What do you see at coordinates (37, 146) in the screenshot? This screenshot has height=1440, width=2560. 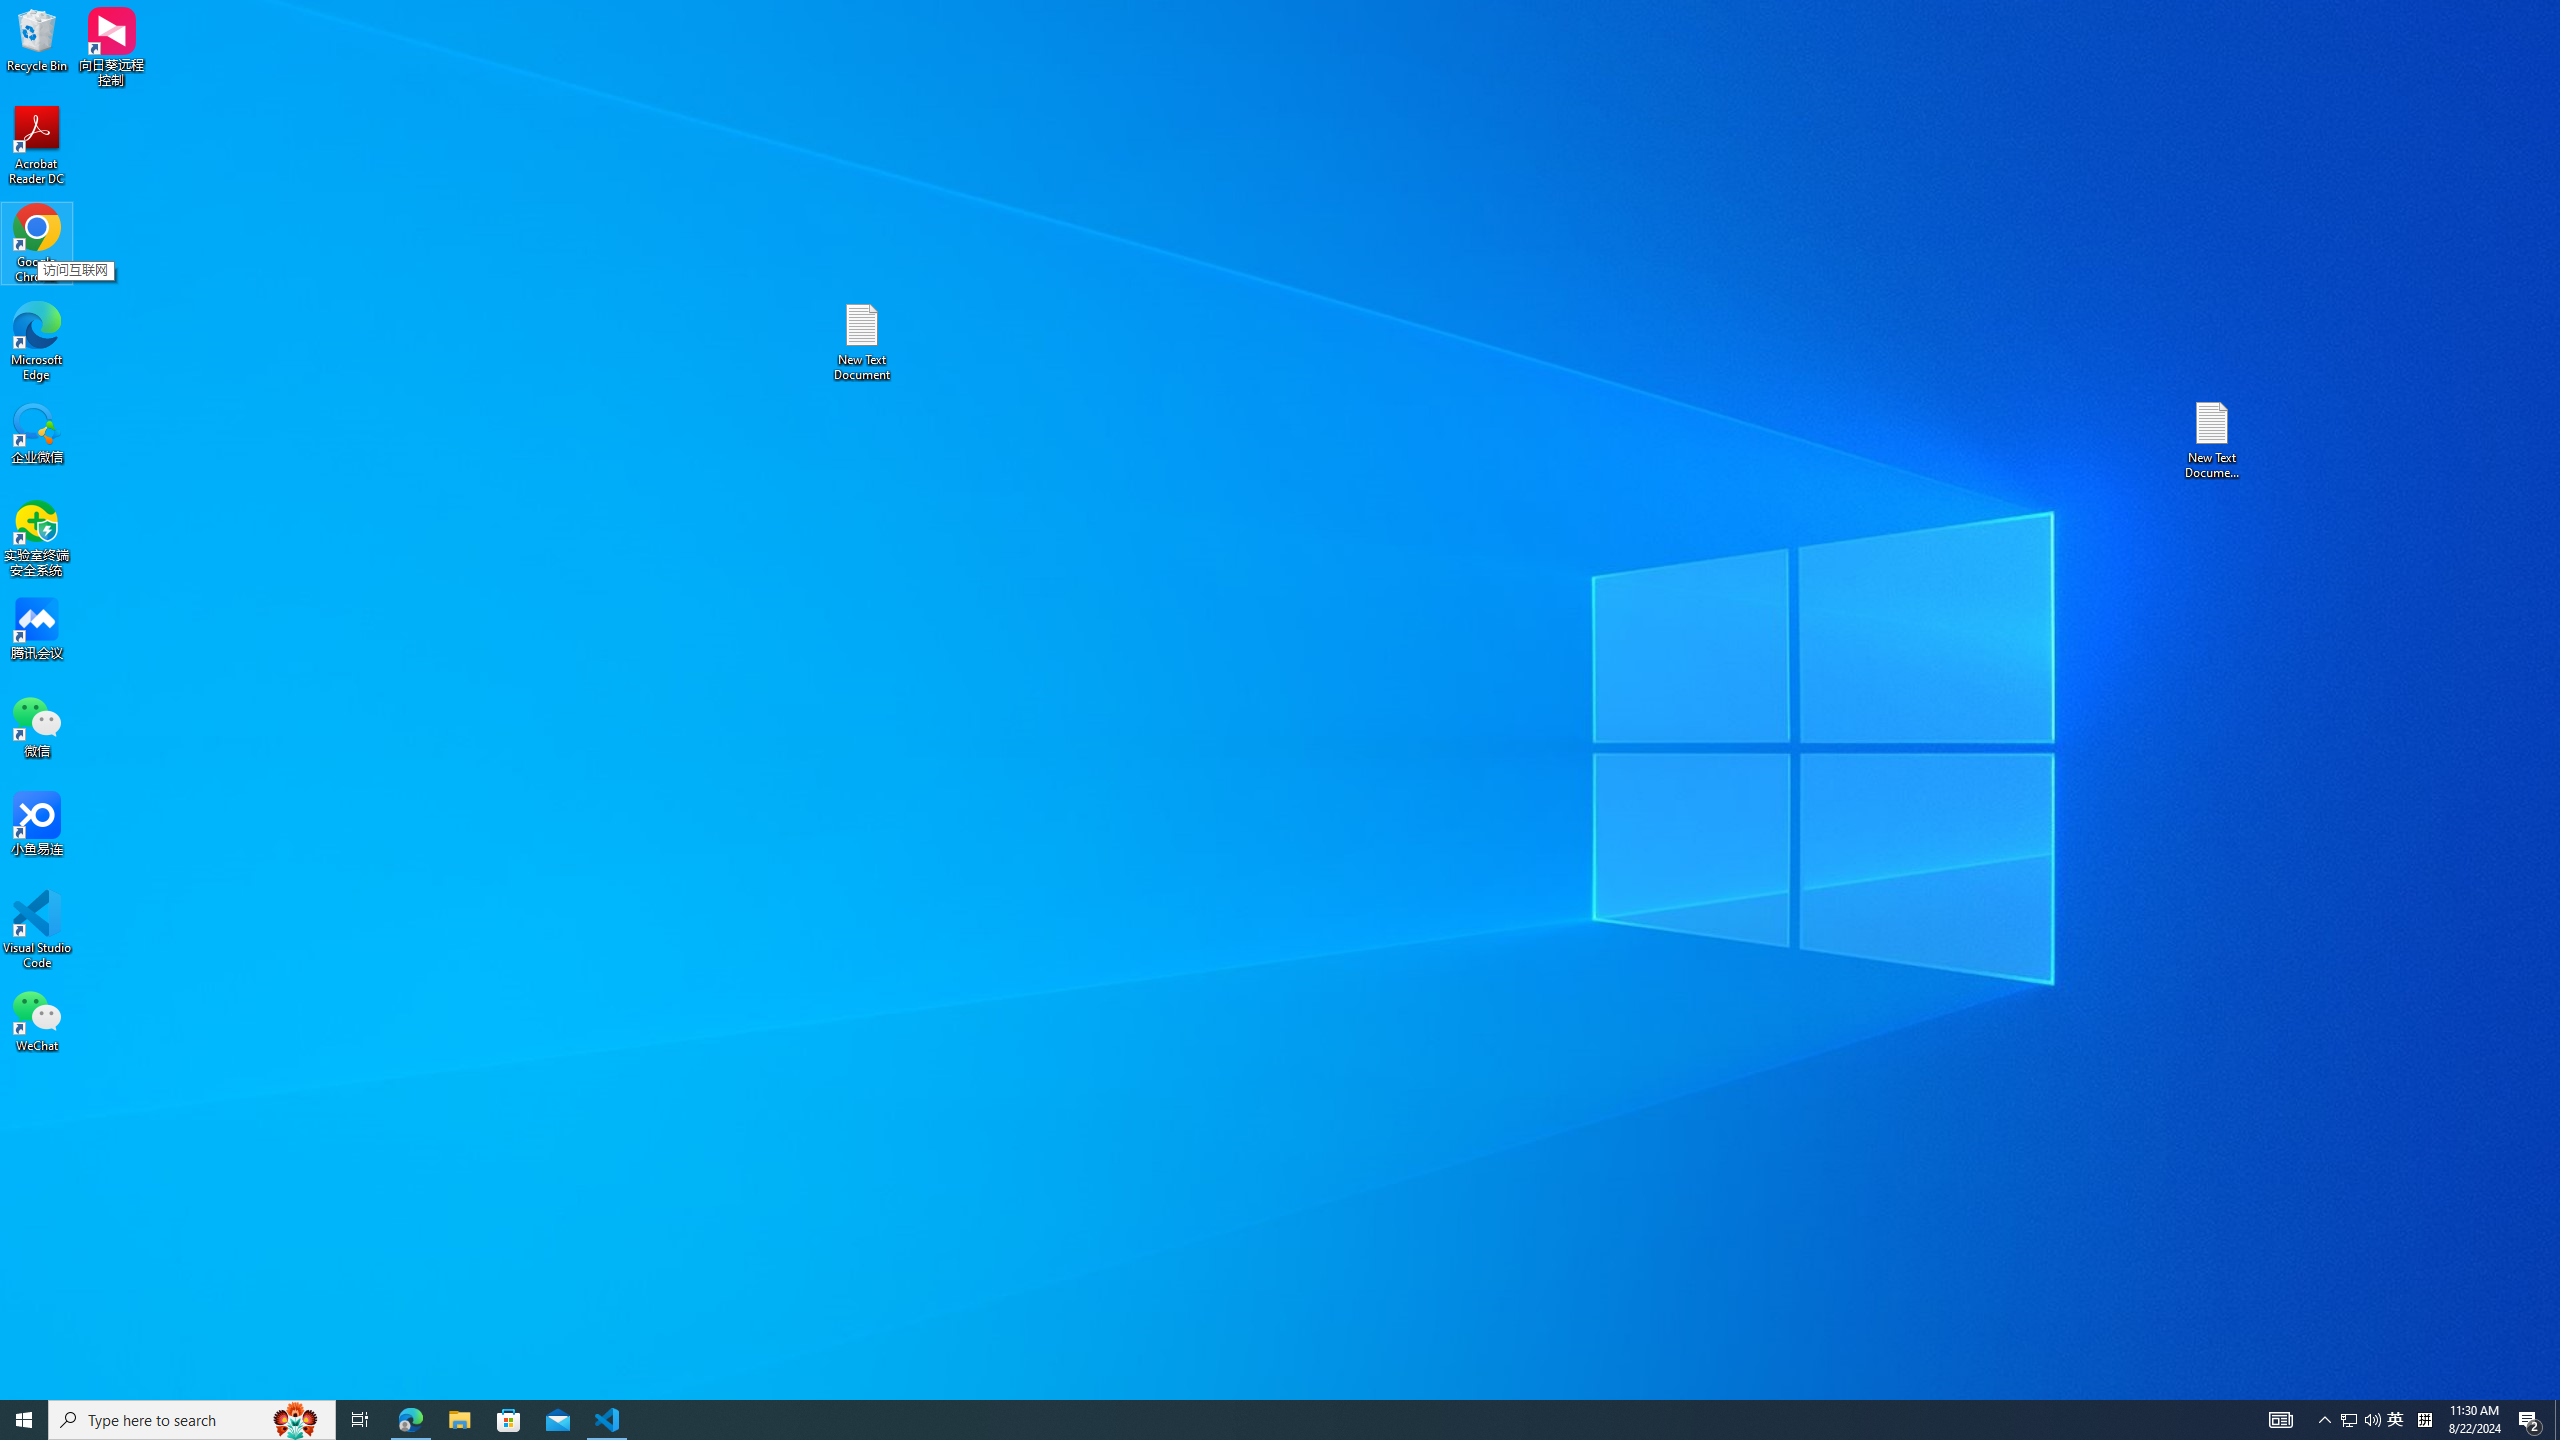 I see `Acrobat Reader DC` at bounding box center [37, 146].